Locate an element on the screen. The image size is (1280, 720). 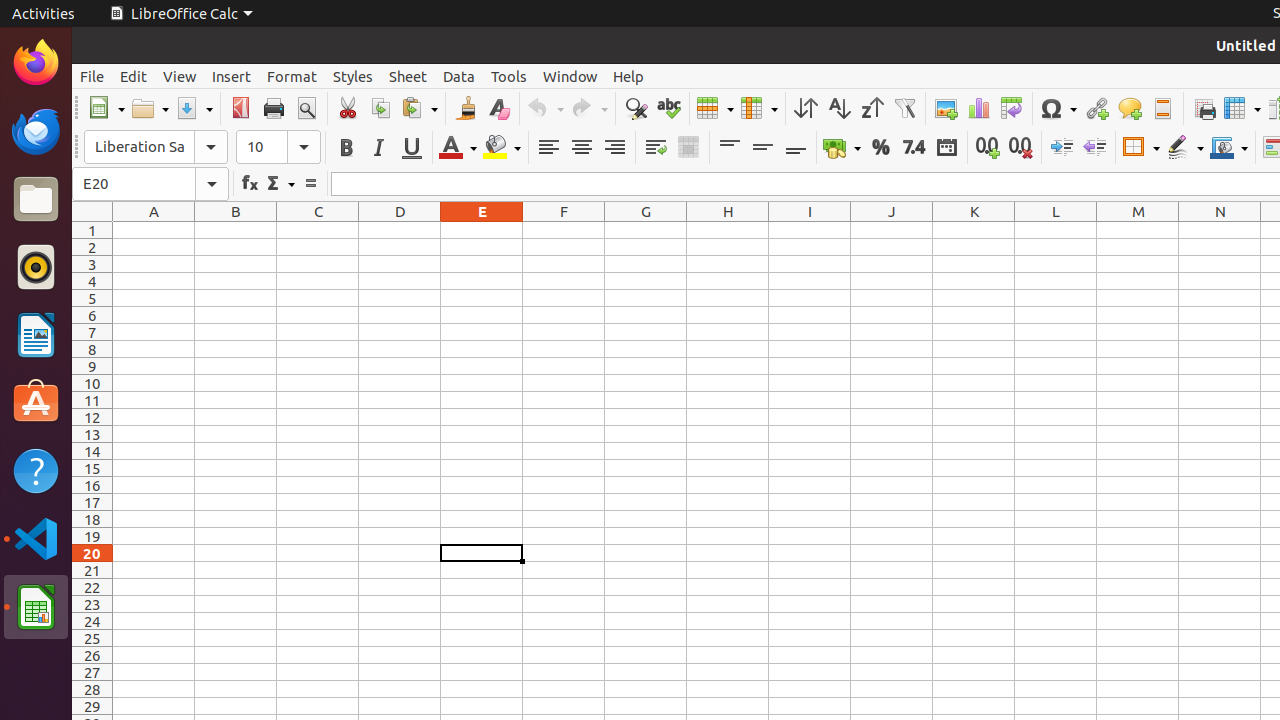
Insert is located at coordinates (232, 76).